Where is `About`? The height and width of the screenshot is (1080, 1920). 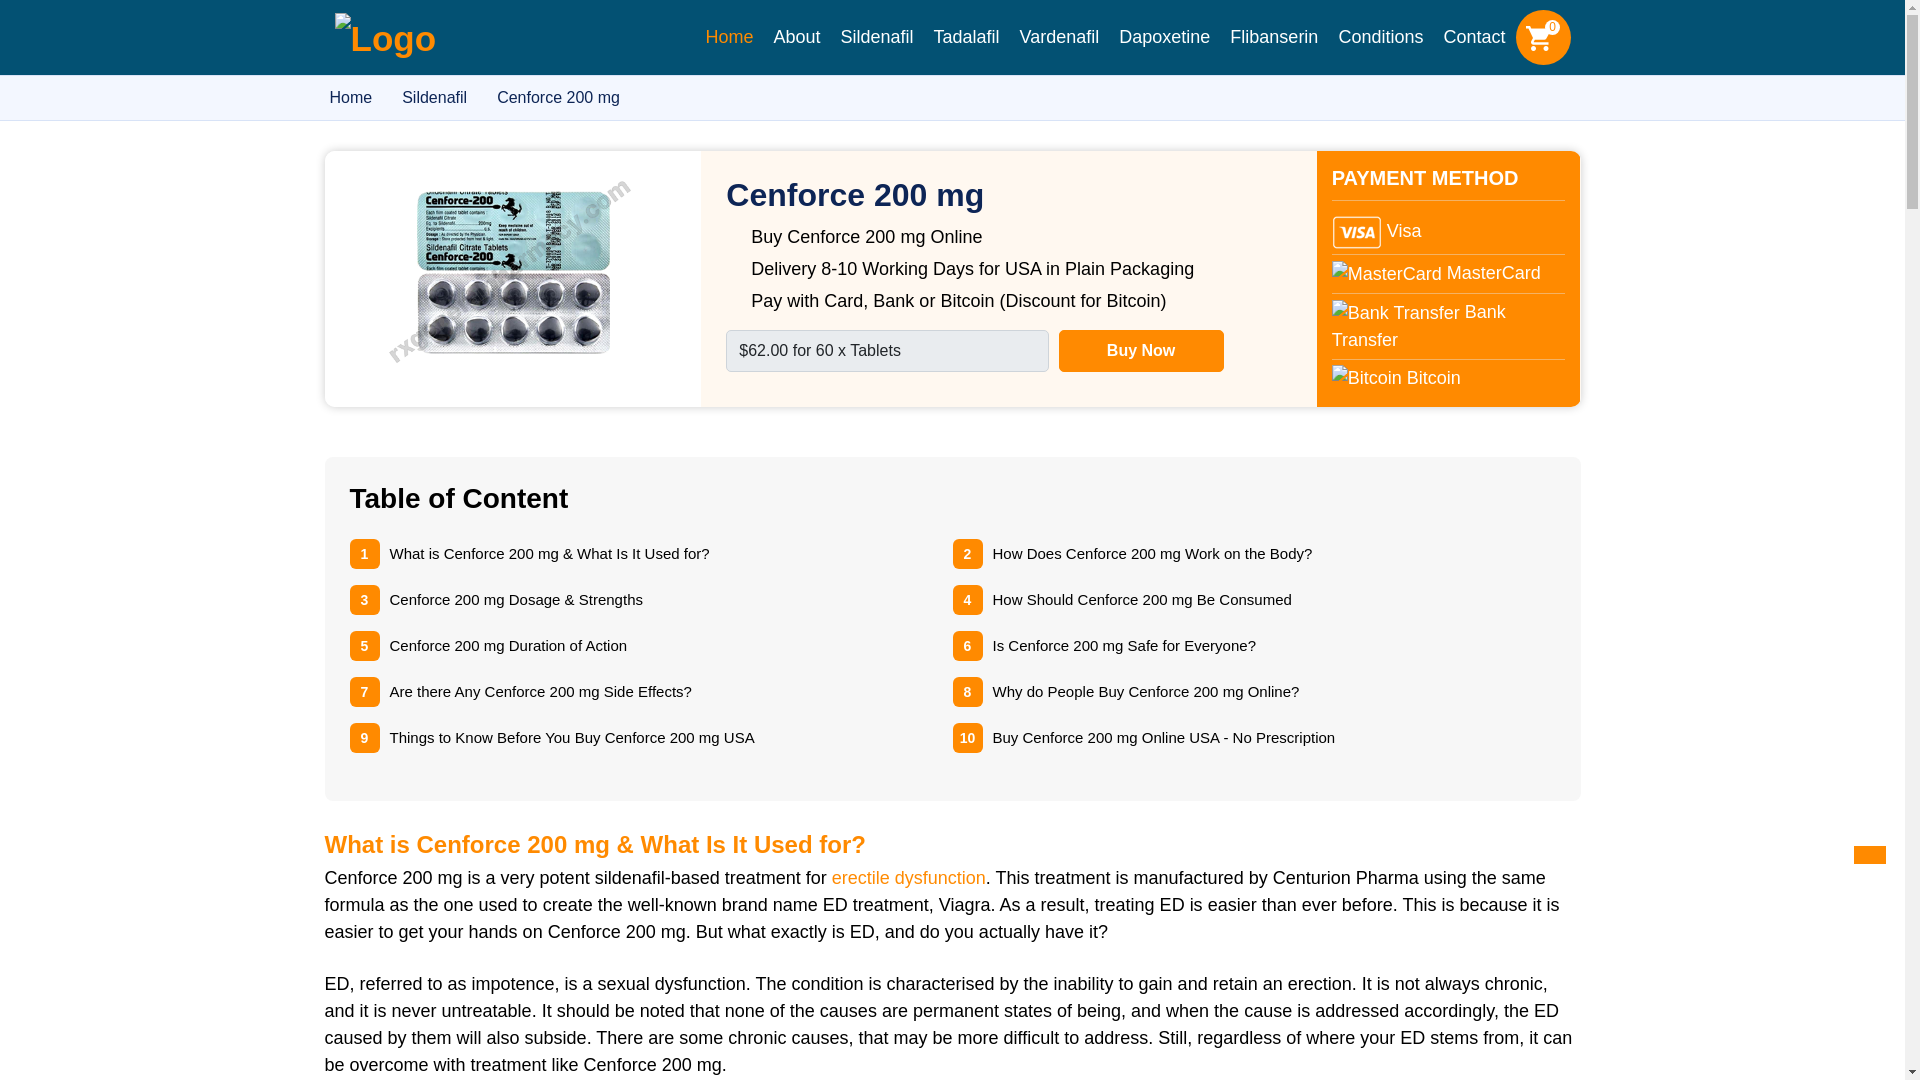
About is located at coordinates (796, 37).